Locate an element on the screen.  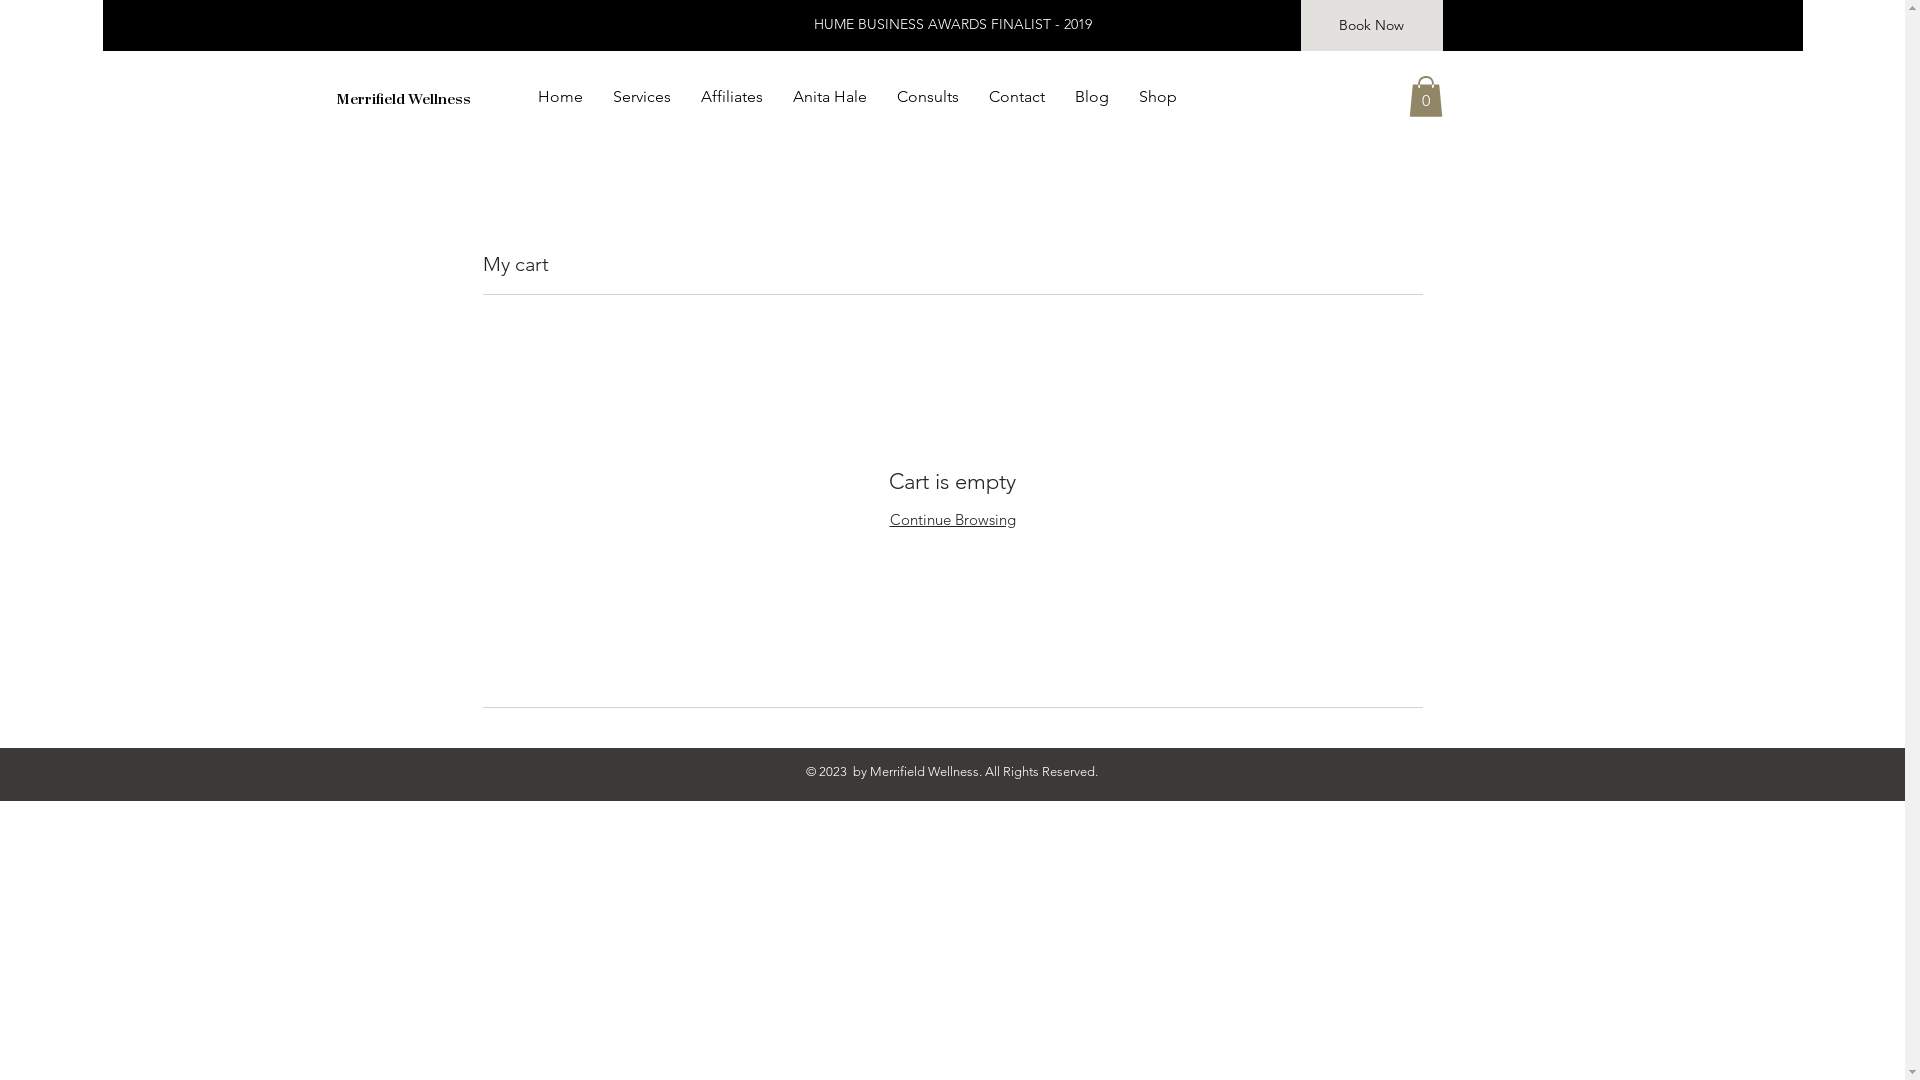
Blog is located at coordinates (1092, 97).